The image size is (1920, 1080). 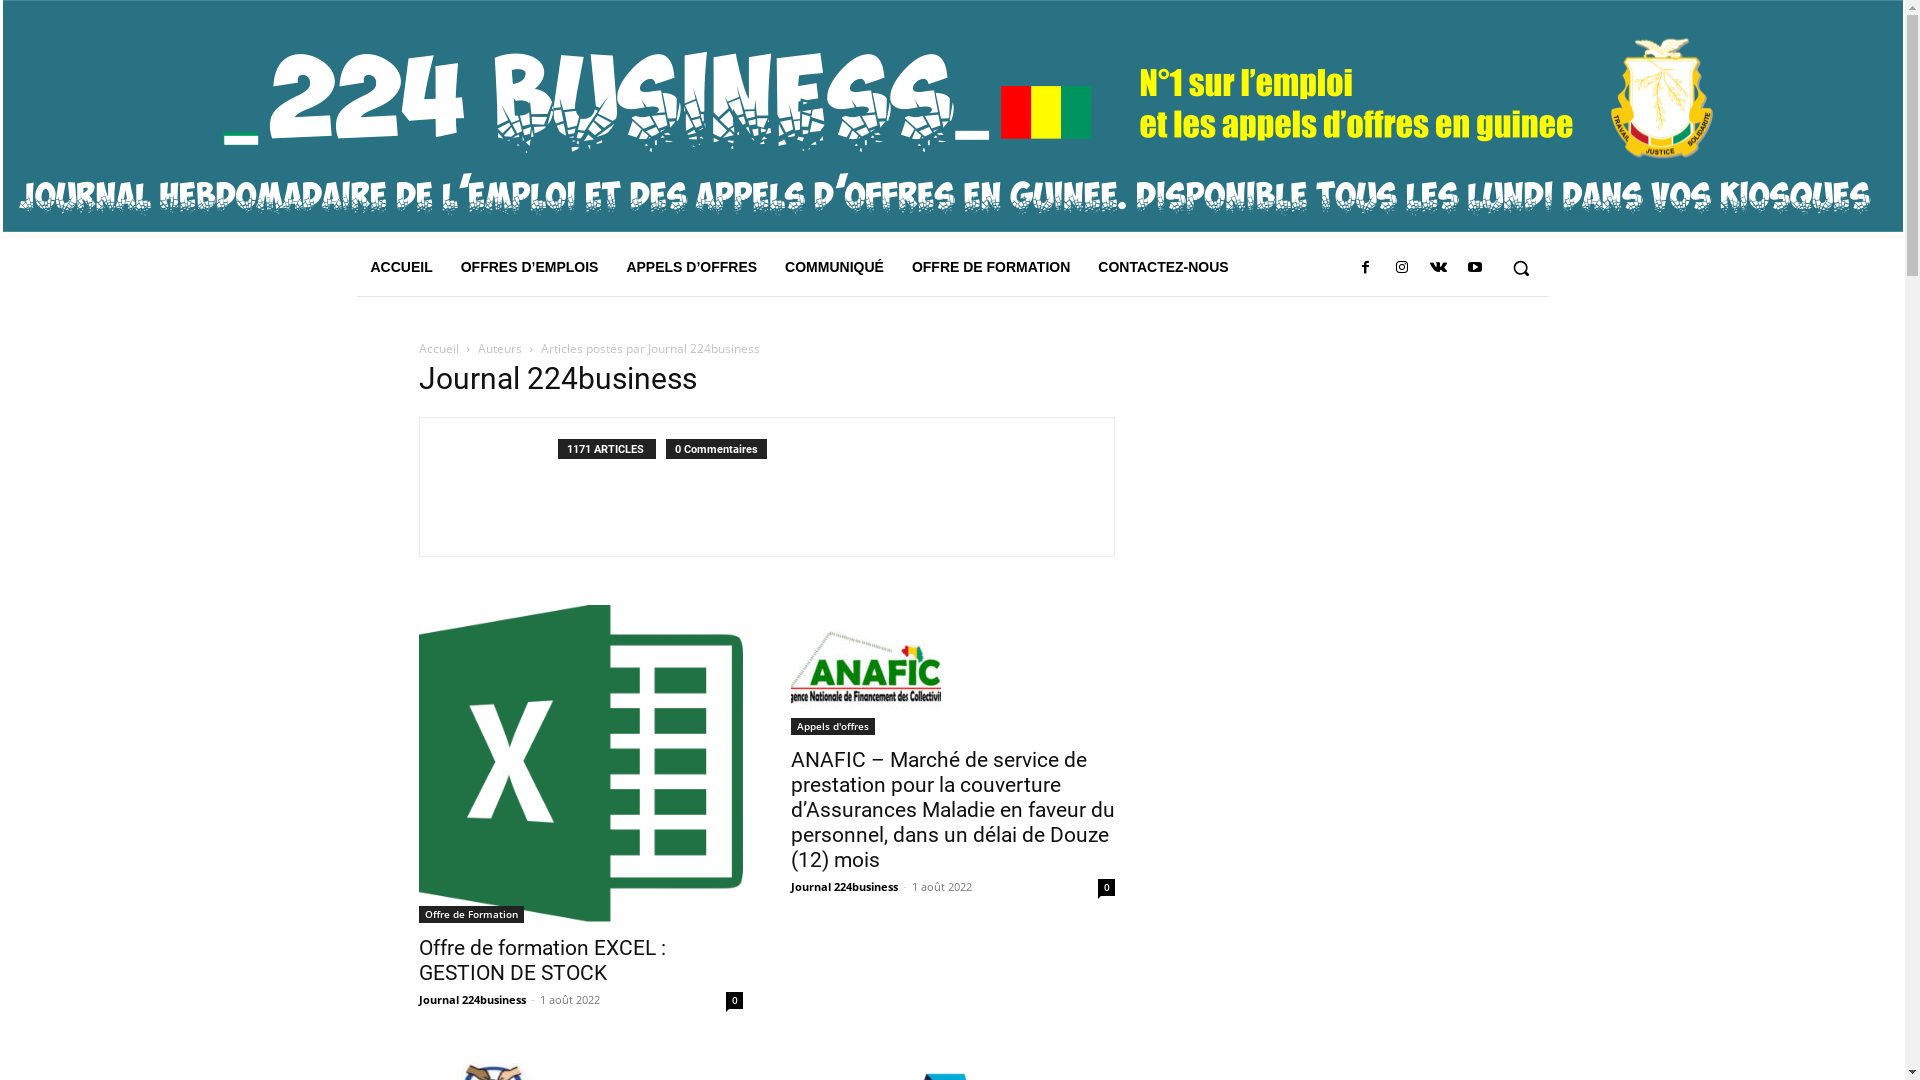 I want to click on VKontakte, so click(x=1438, y=268).